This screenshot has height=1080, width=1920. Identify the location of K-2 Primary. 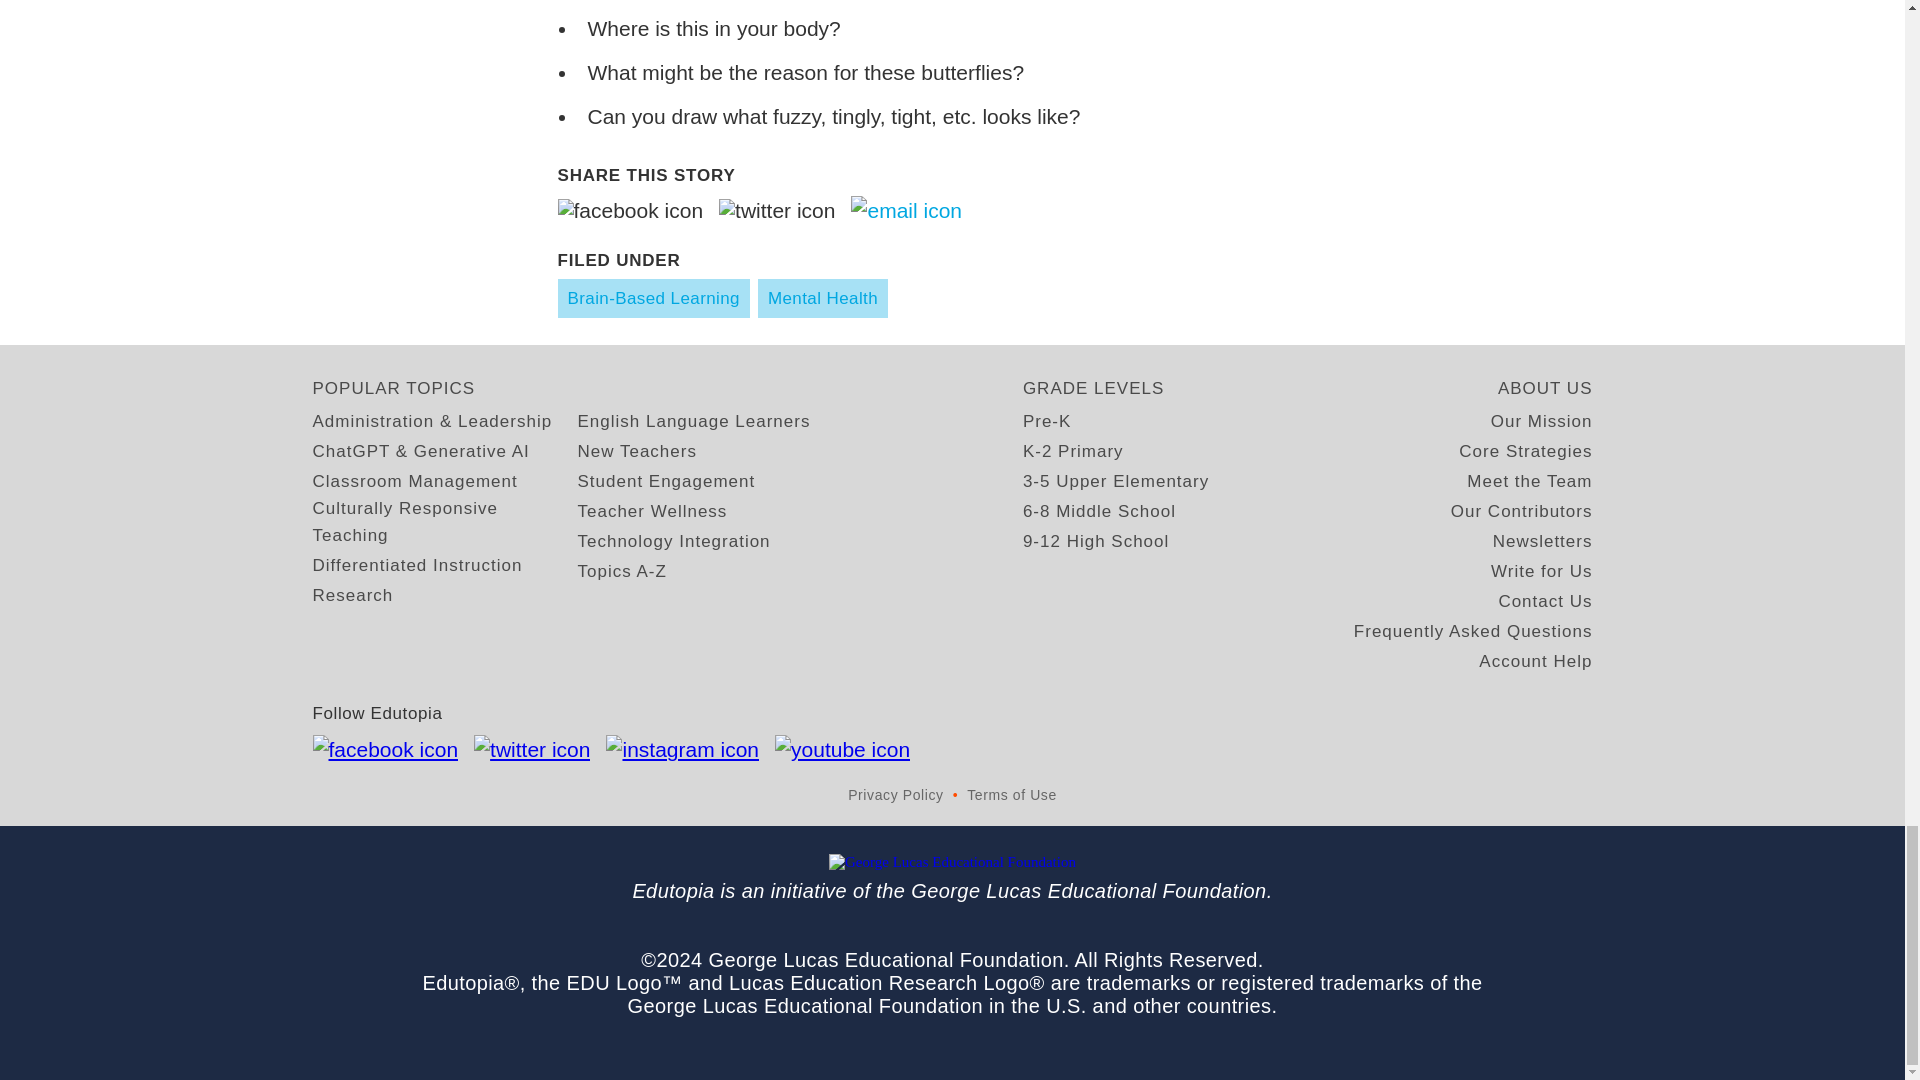
(1073, 452).